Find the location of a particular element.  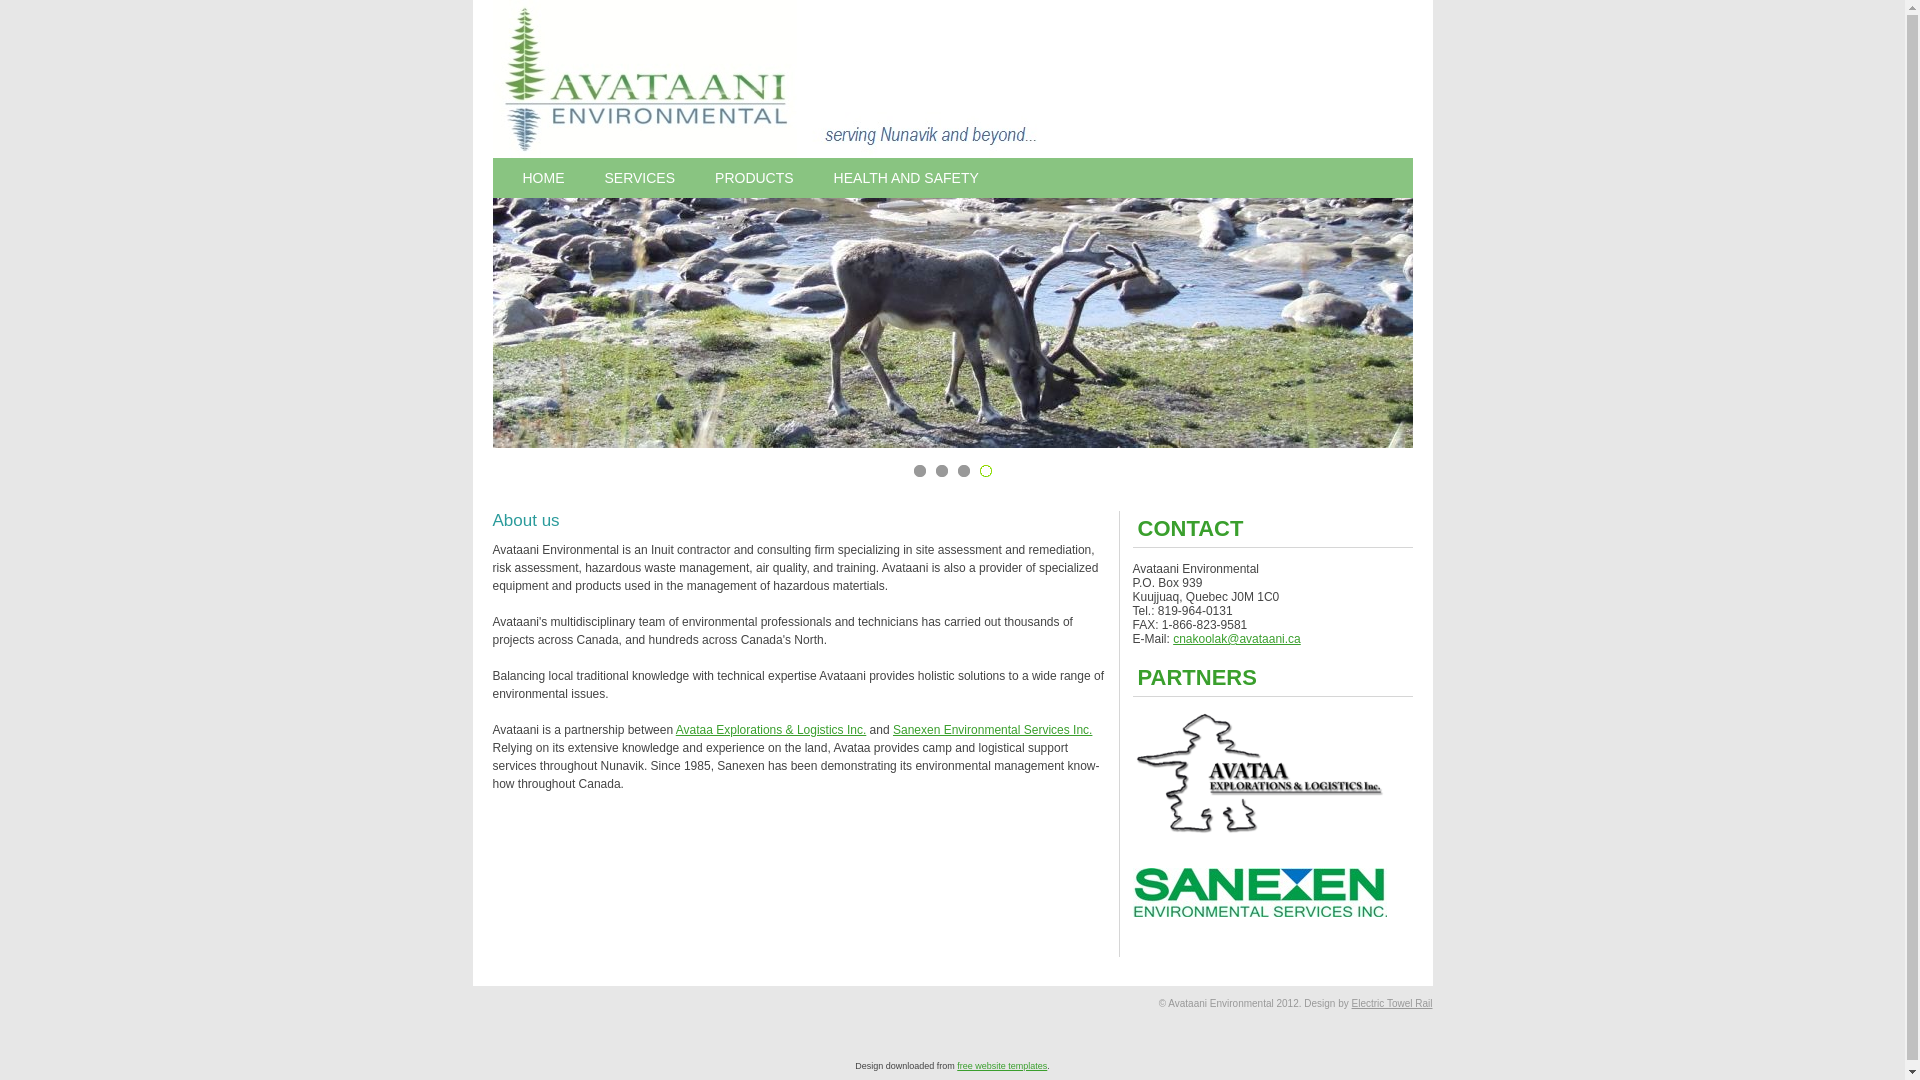

free website templates is located at coordinates (1002, 1066).